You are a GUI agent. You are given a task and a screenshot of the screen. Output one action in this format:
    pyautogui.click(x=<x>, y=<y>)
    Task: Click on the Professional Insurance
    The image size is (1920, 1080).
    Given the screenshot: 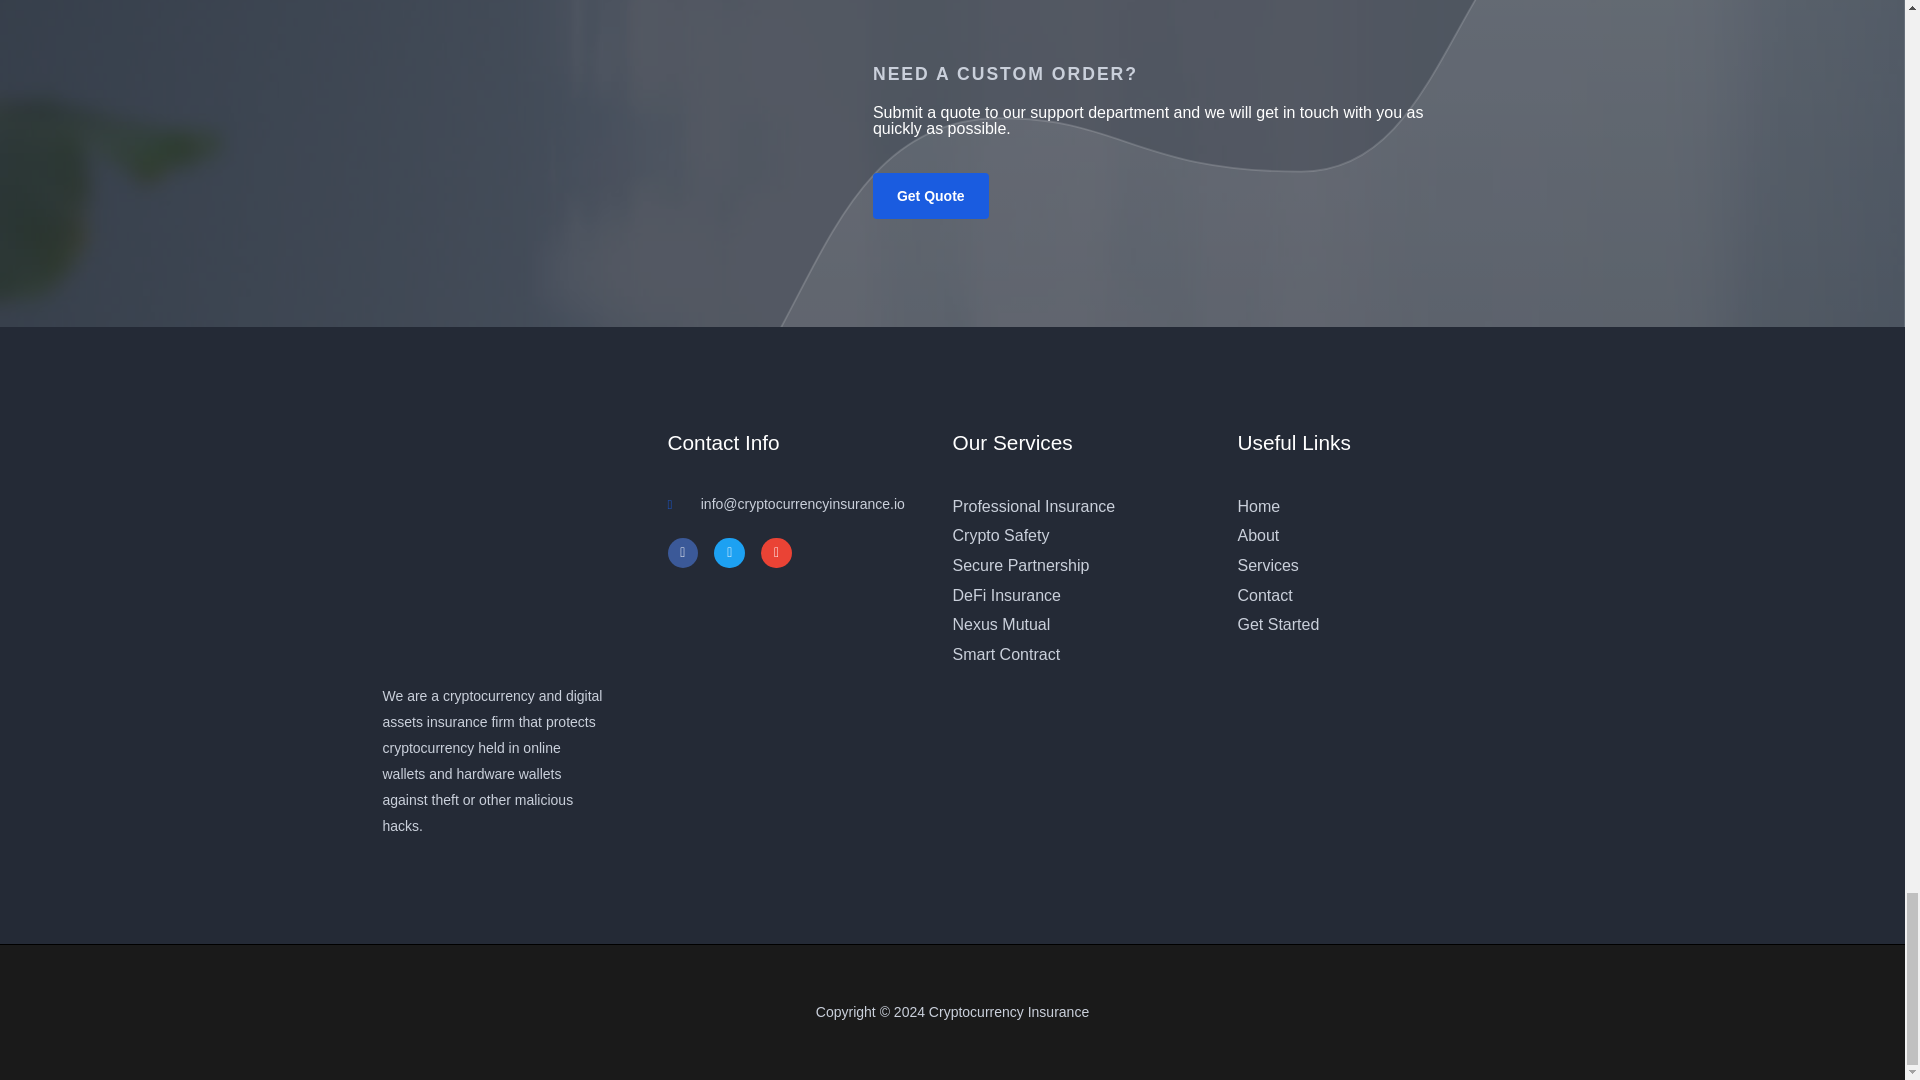 What is the action you would take?
    pyautogui.click(x=1082, y=506)
    